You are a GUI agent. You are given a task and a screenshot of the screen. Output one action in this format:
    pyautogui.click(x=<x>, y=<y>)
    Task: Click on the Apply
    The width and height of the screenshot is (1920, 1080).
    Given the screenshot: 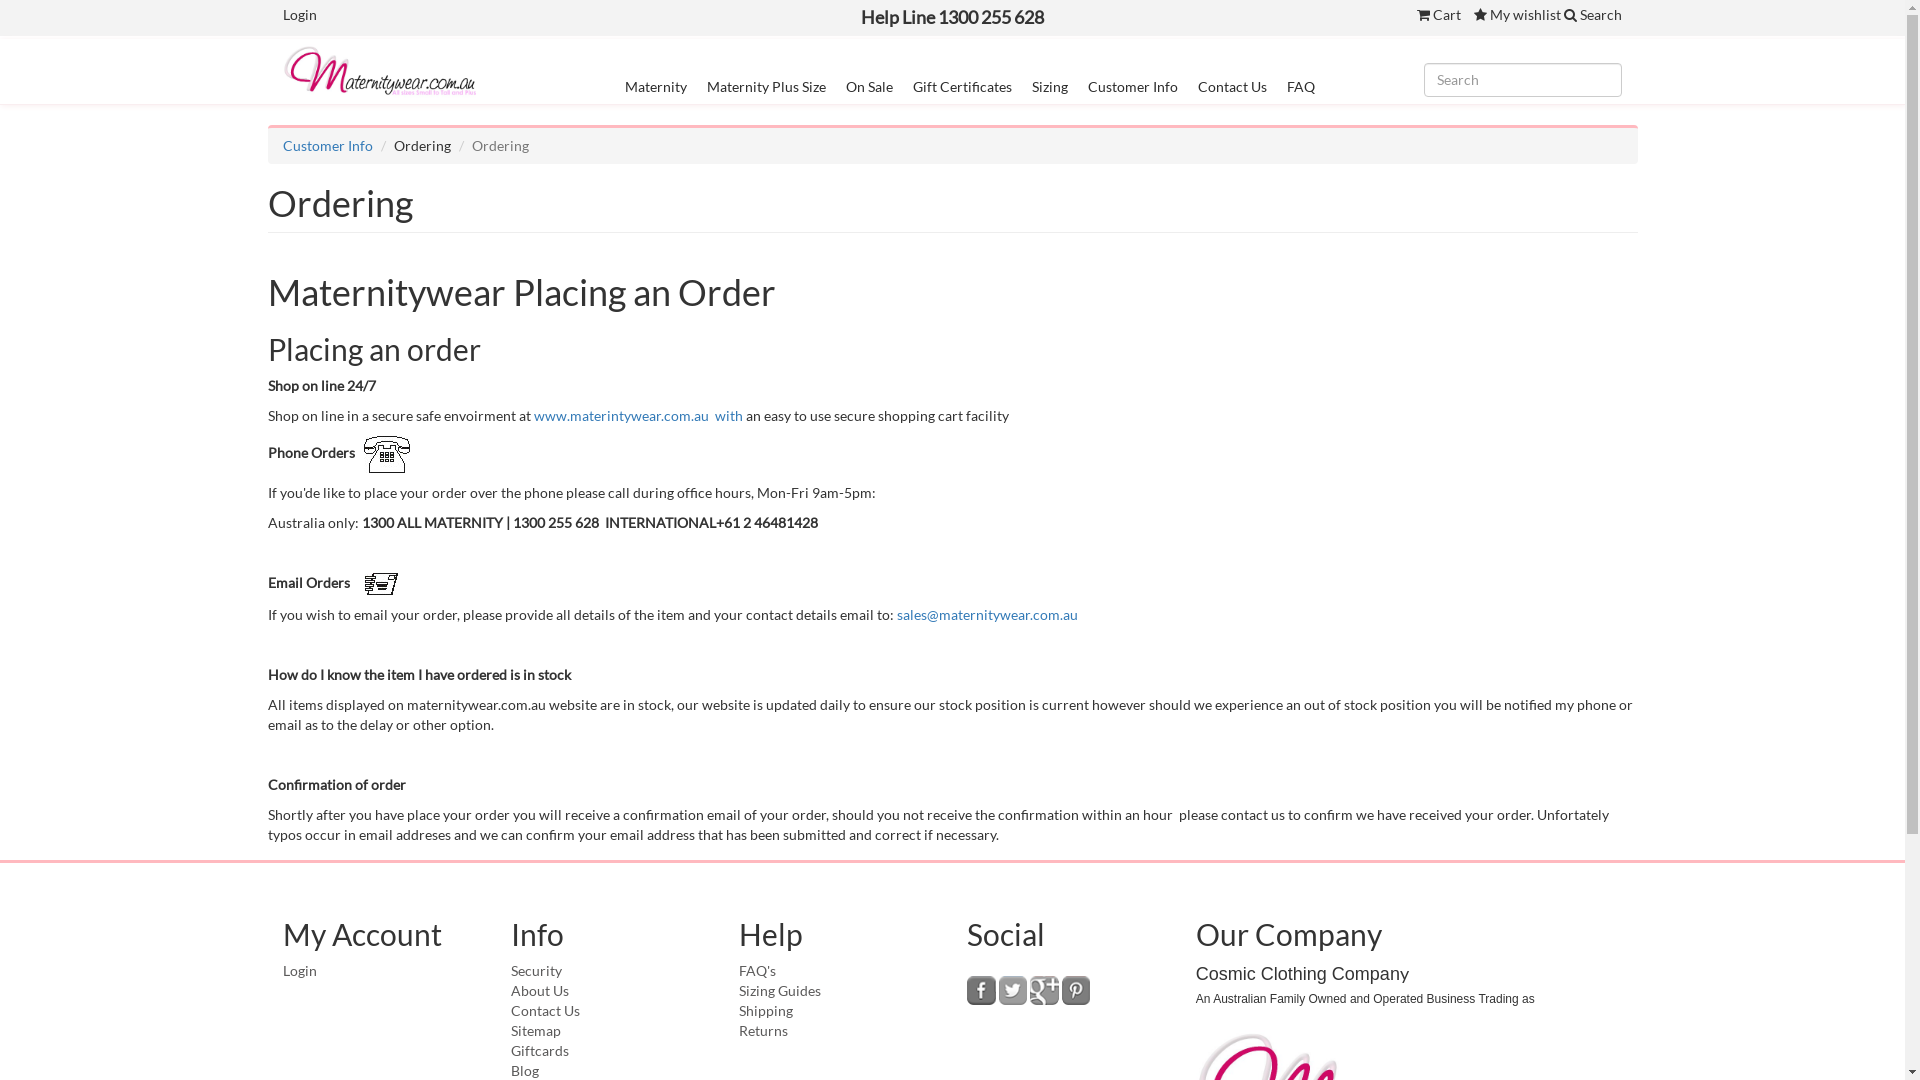 What is the action you would take?
    pyautogui.click(x=32, y=17)
    